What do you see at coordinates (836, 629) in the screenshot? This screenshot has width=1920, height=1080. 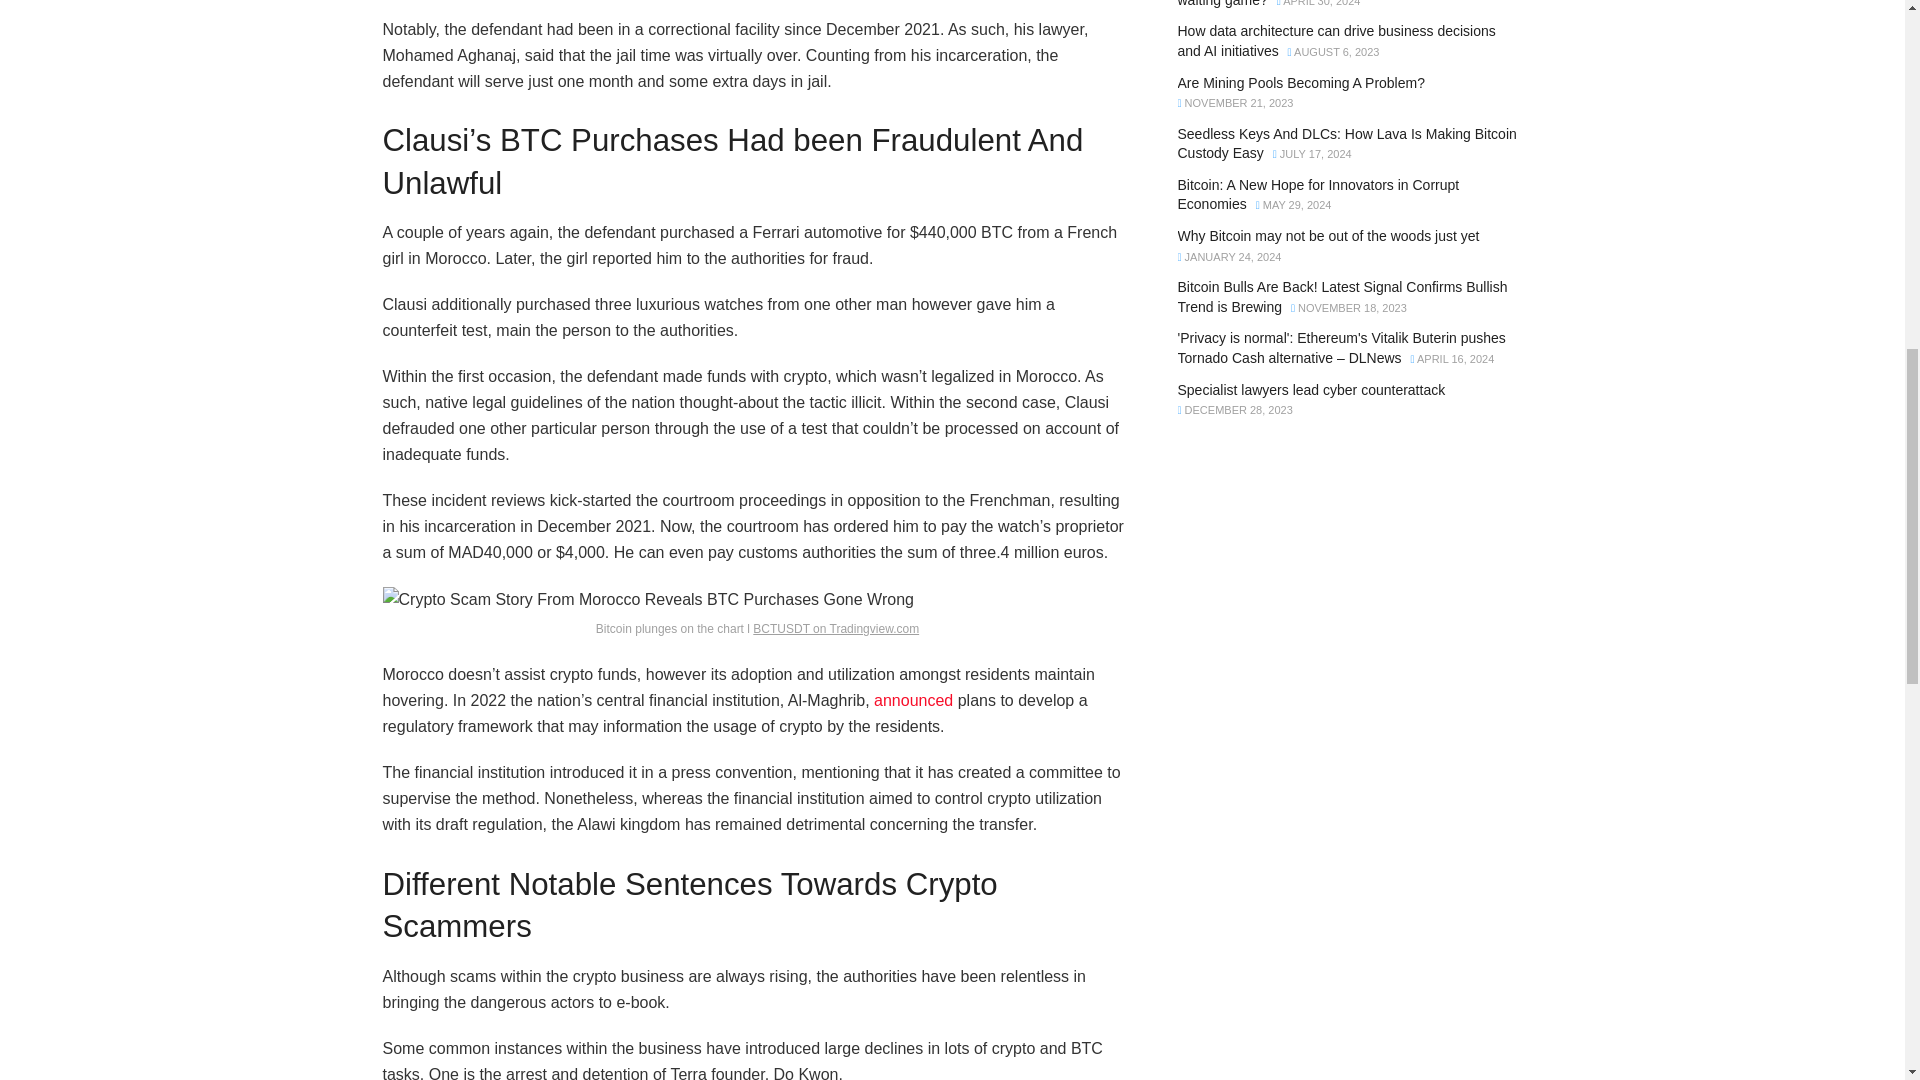 I see `BCTUSDT on Tradingview.com` at bounding box center [836, 629].